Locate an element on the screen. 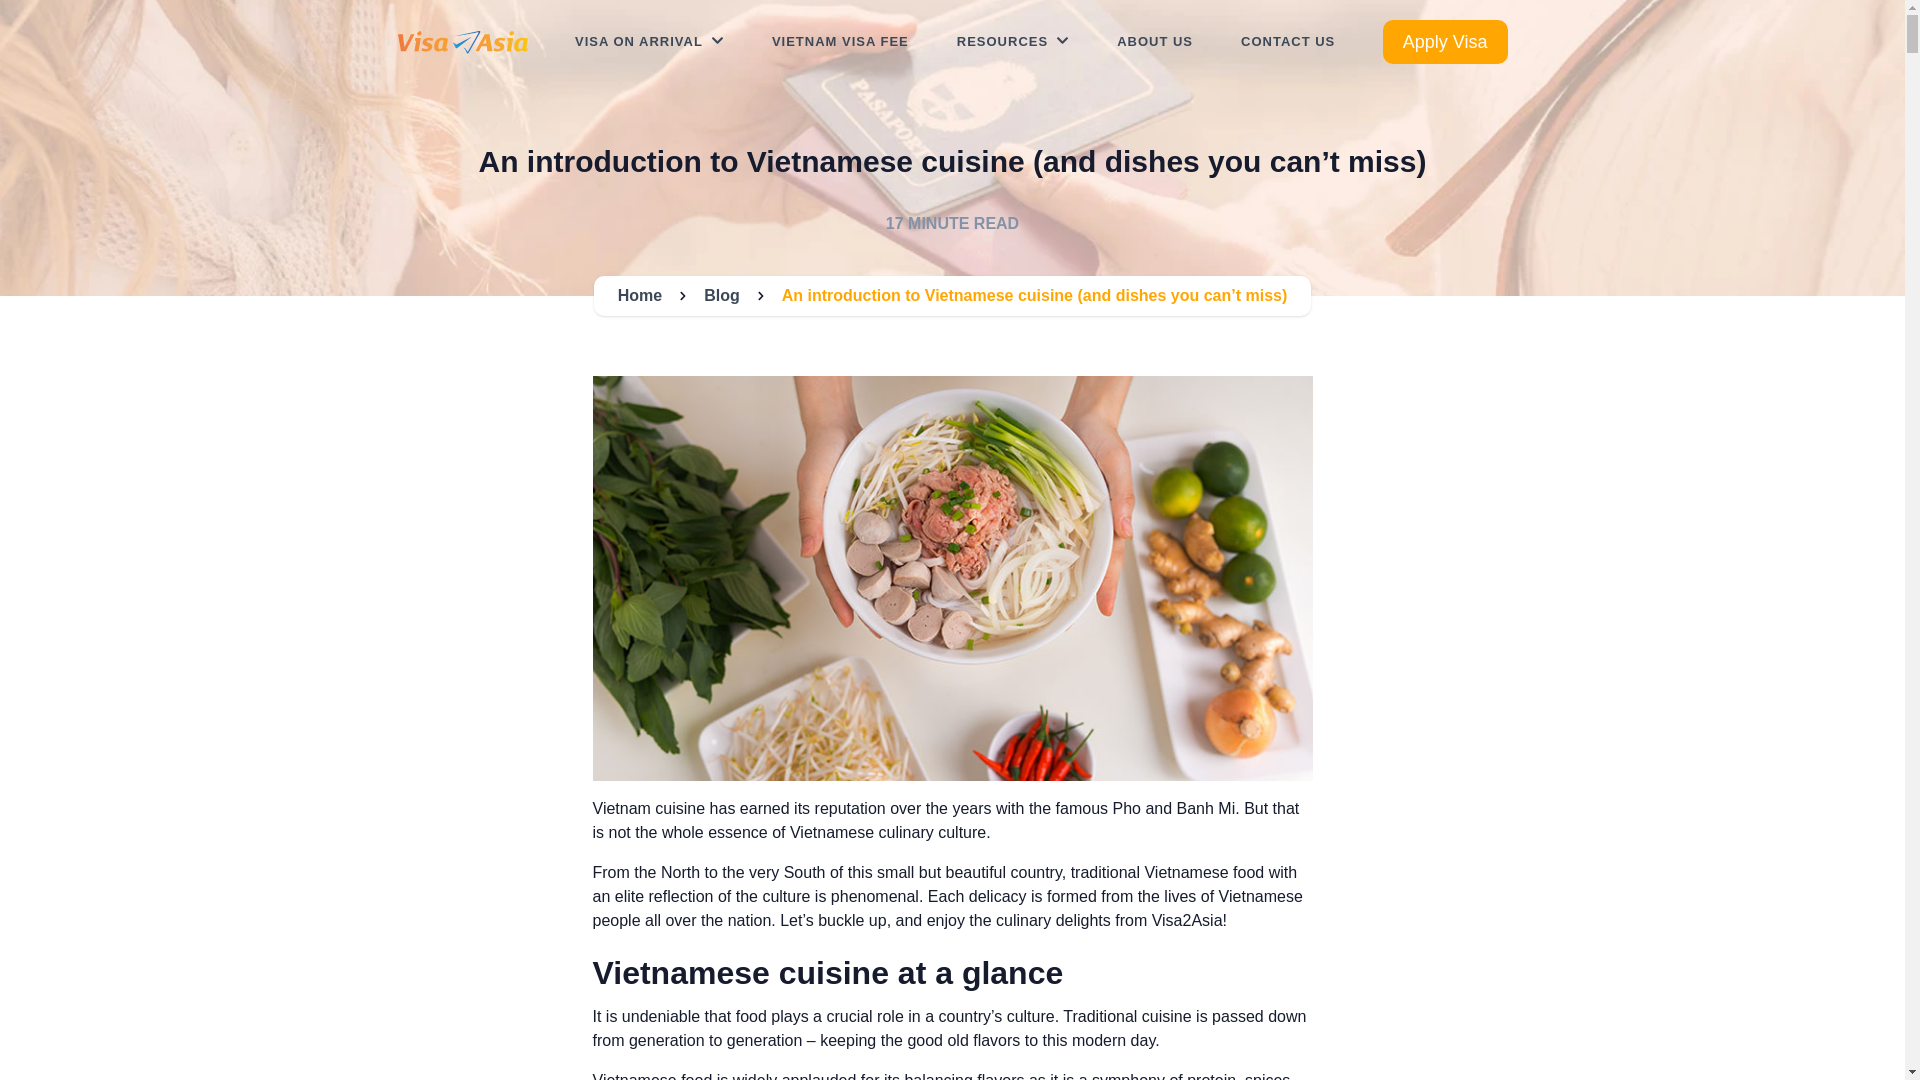 The image size is (1920, 1080). CONTACT US is located at coordinates (1287, 42).